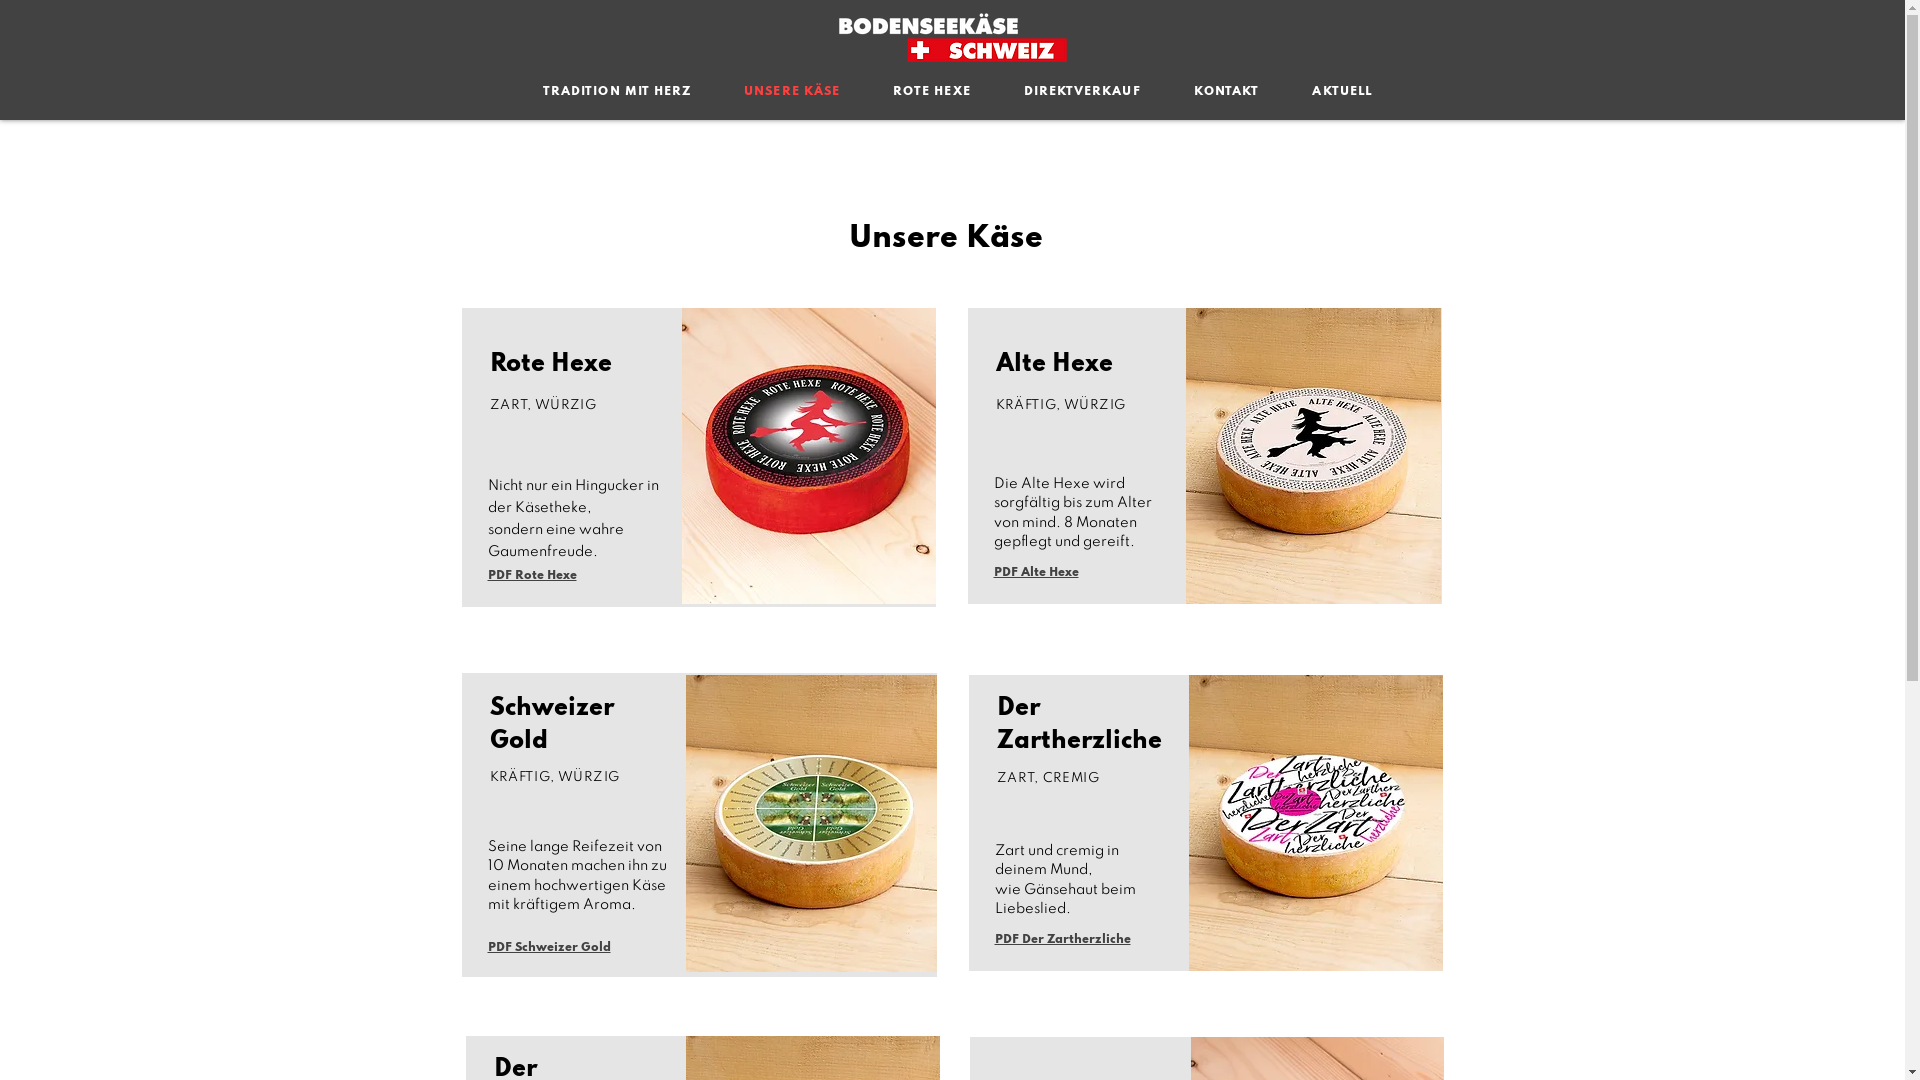 The width and height of the screenshot is (1920, 1080). What do you see at coordinates (932, 92) in the screenshot?
I see `ROTE HEXE` at bounding box center [932, 92].